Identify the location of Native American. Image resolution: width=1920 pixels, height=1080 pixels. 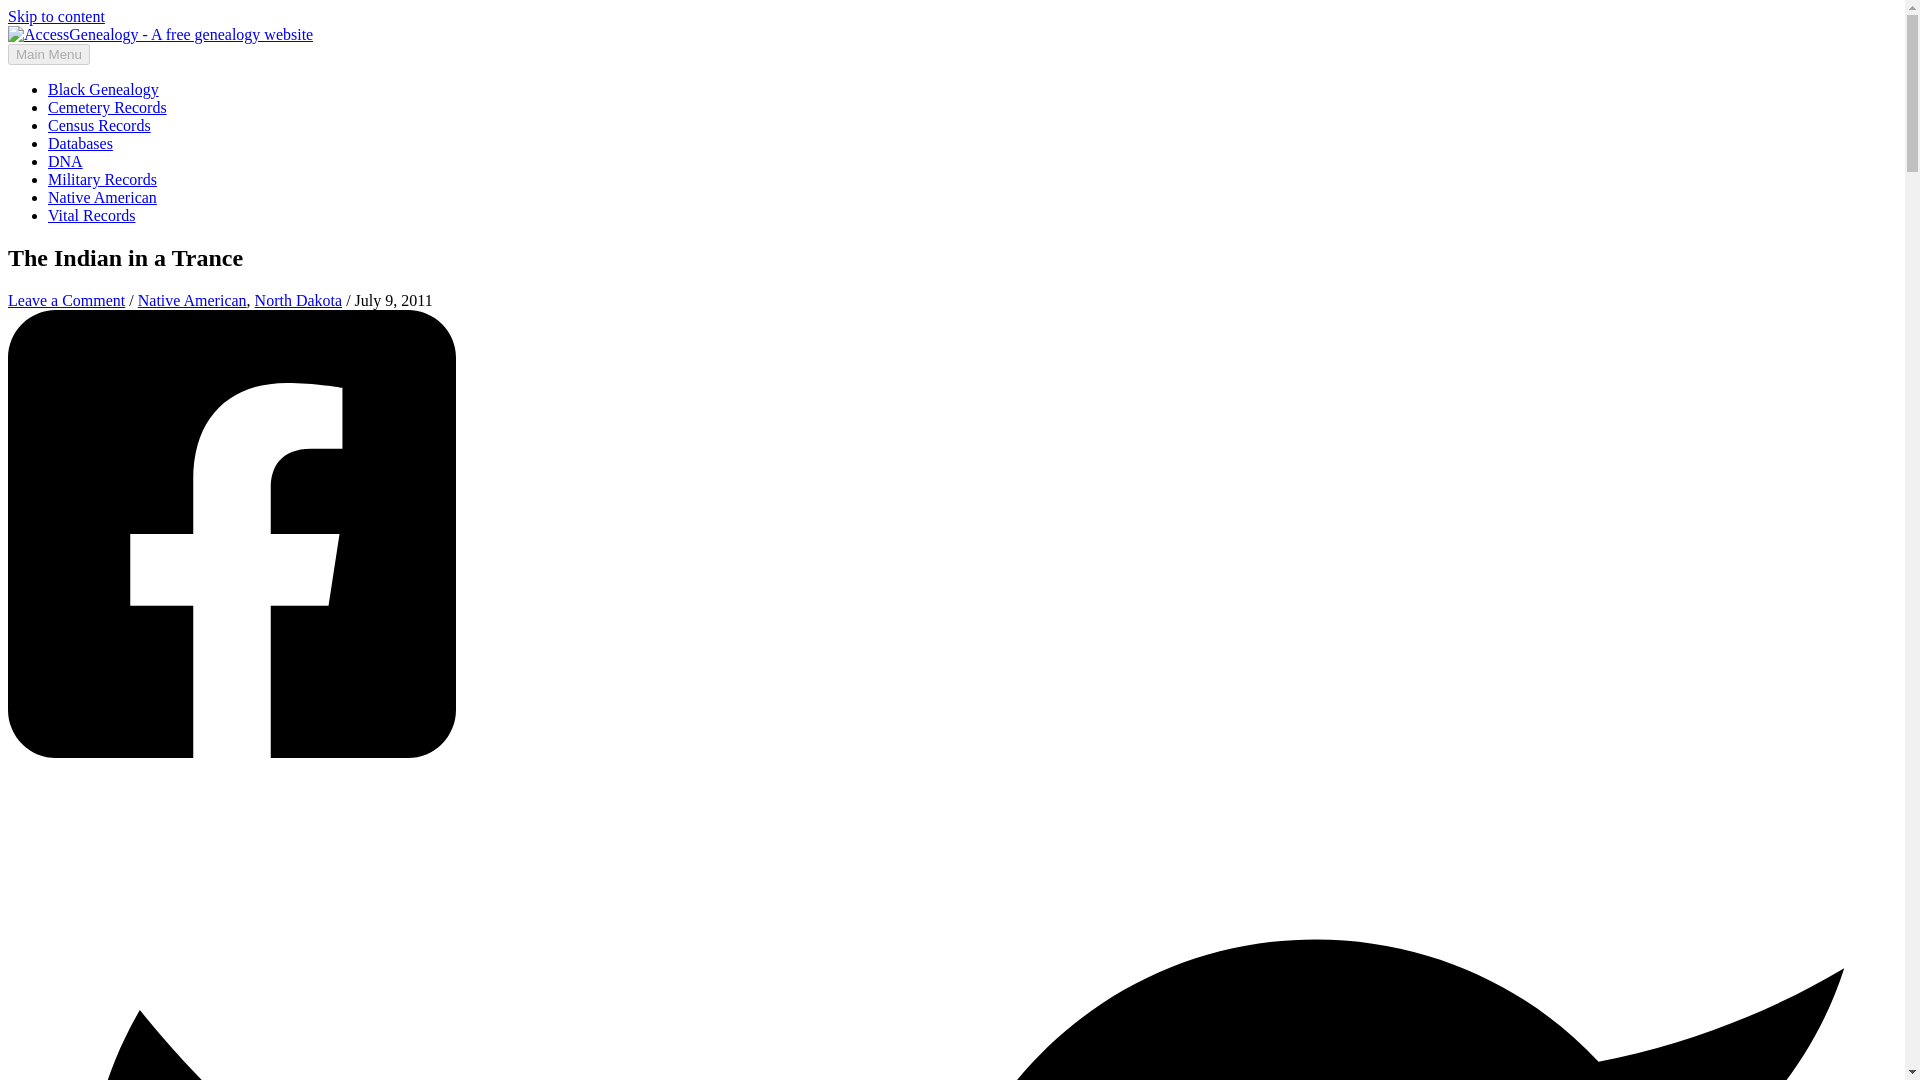
(192, 300).